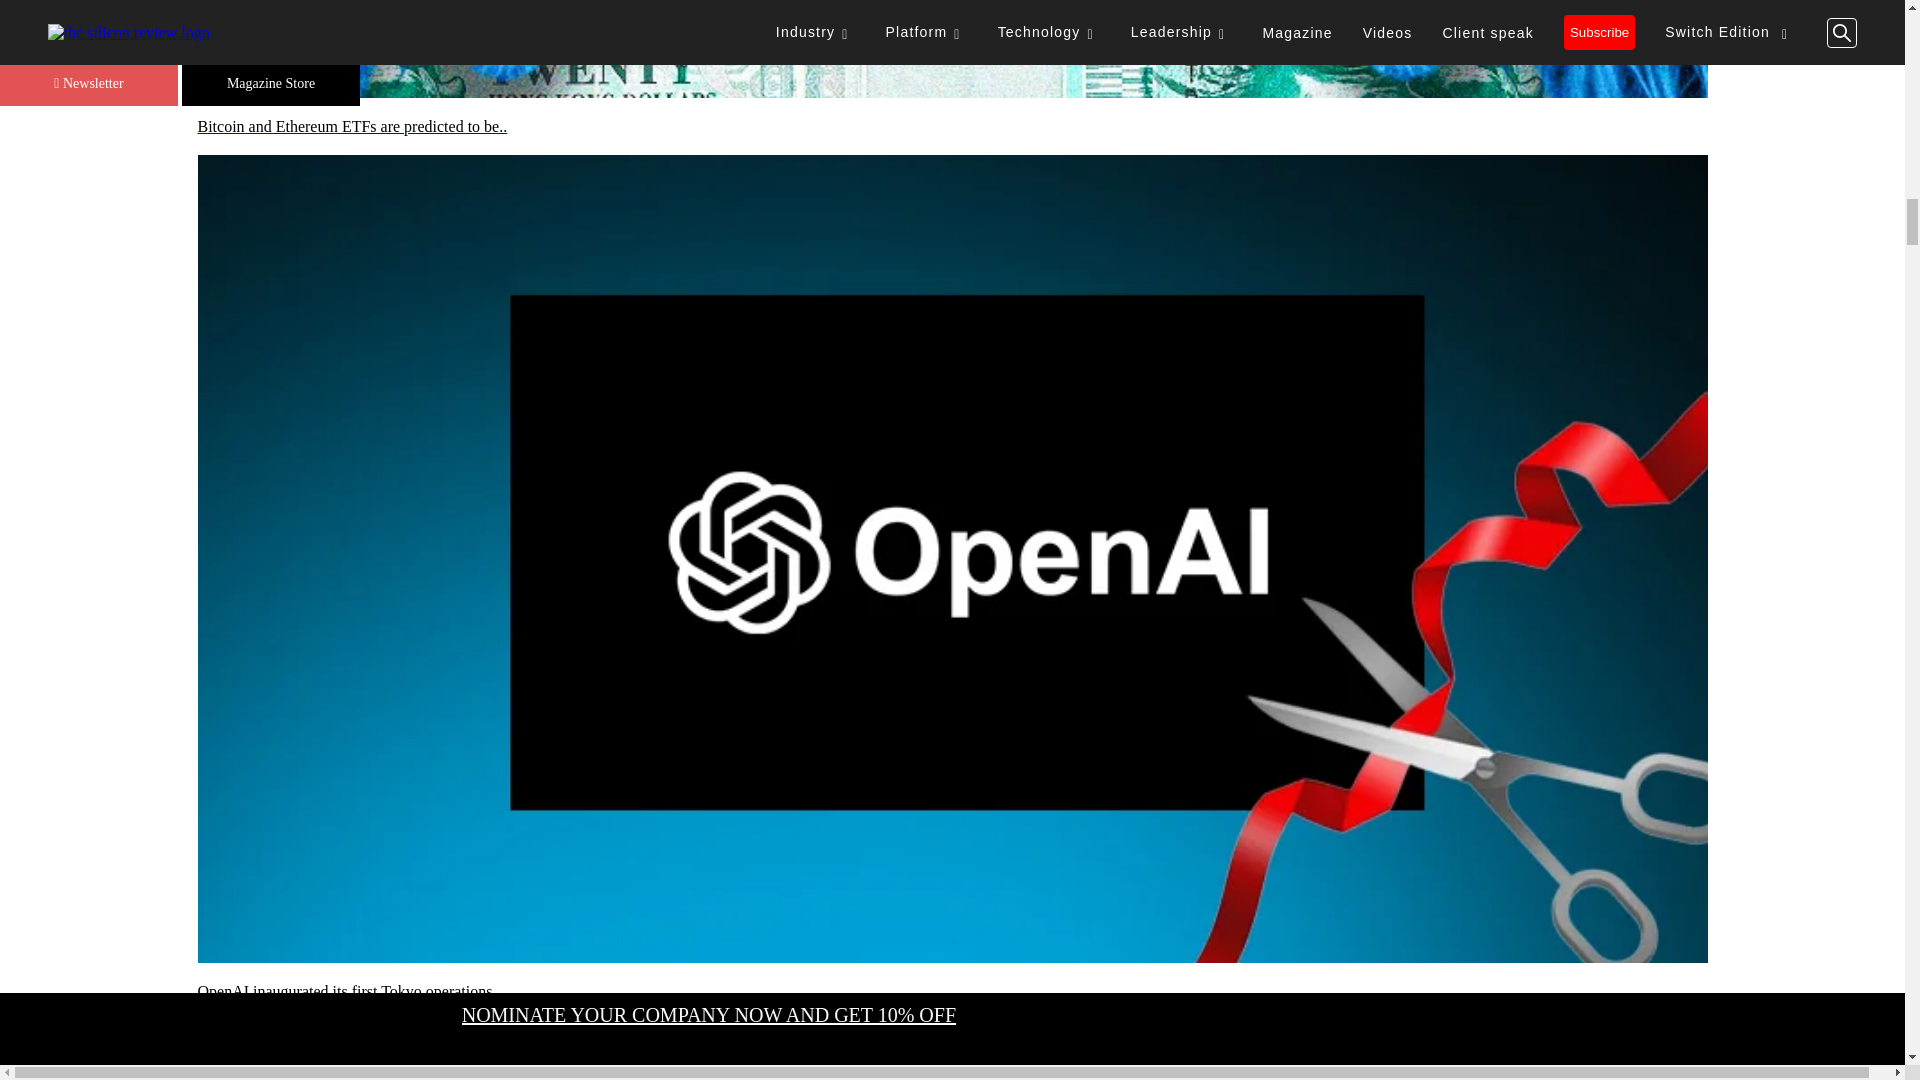  I want to click on OpenAI inaugurated its first Tokyo operations center, so click(952, 991).